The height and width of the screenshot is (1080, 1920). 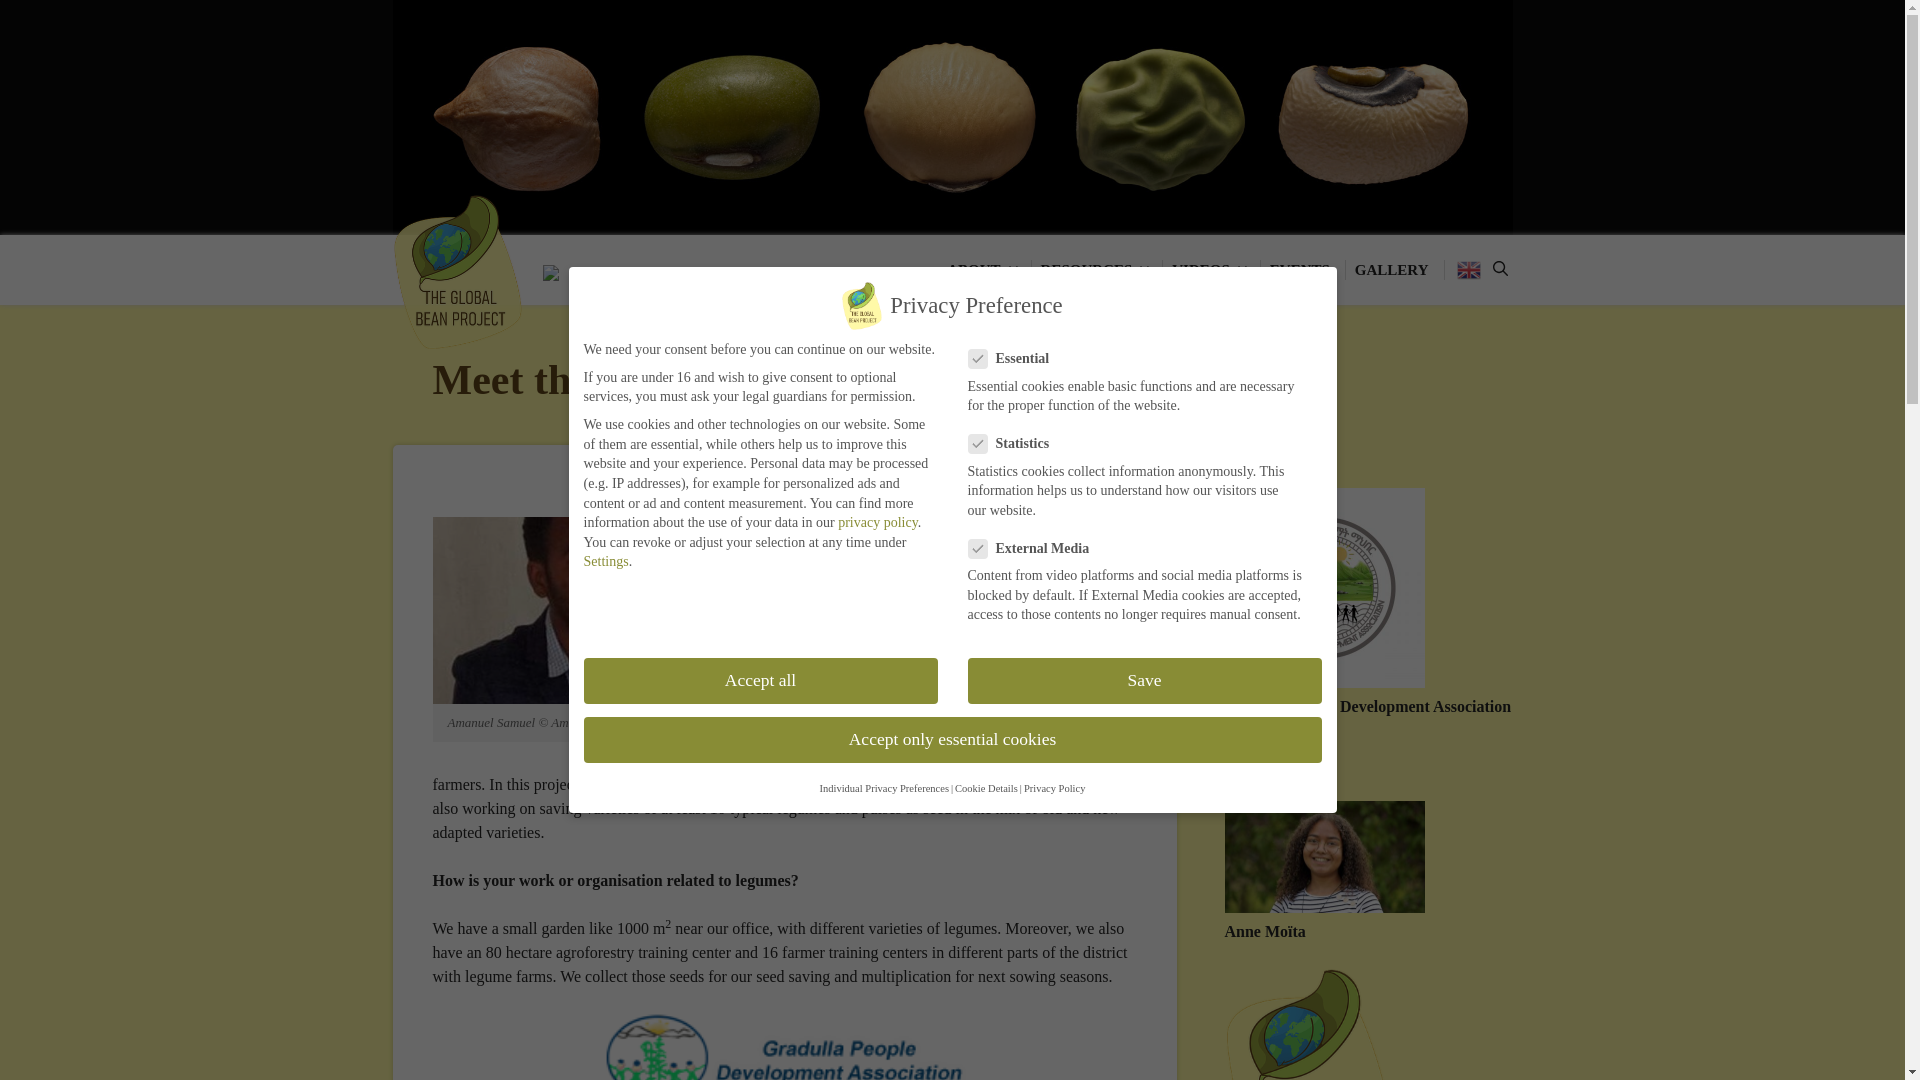 What do you see at coordinates (982, 270) in the screenshot?
I see `ABOUT` at bounding box center [982, 270].